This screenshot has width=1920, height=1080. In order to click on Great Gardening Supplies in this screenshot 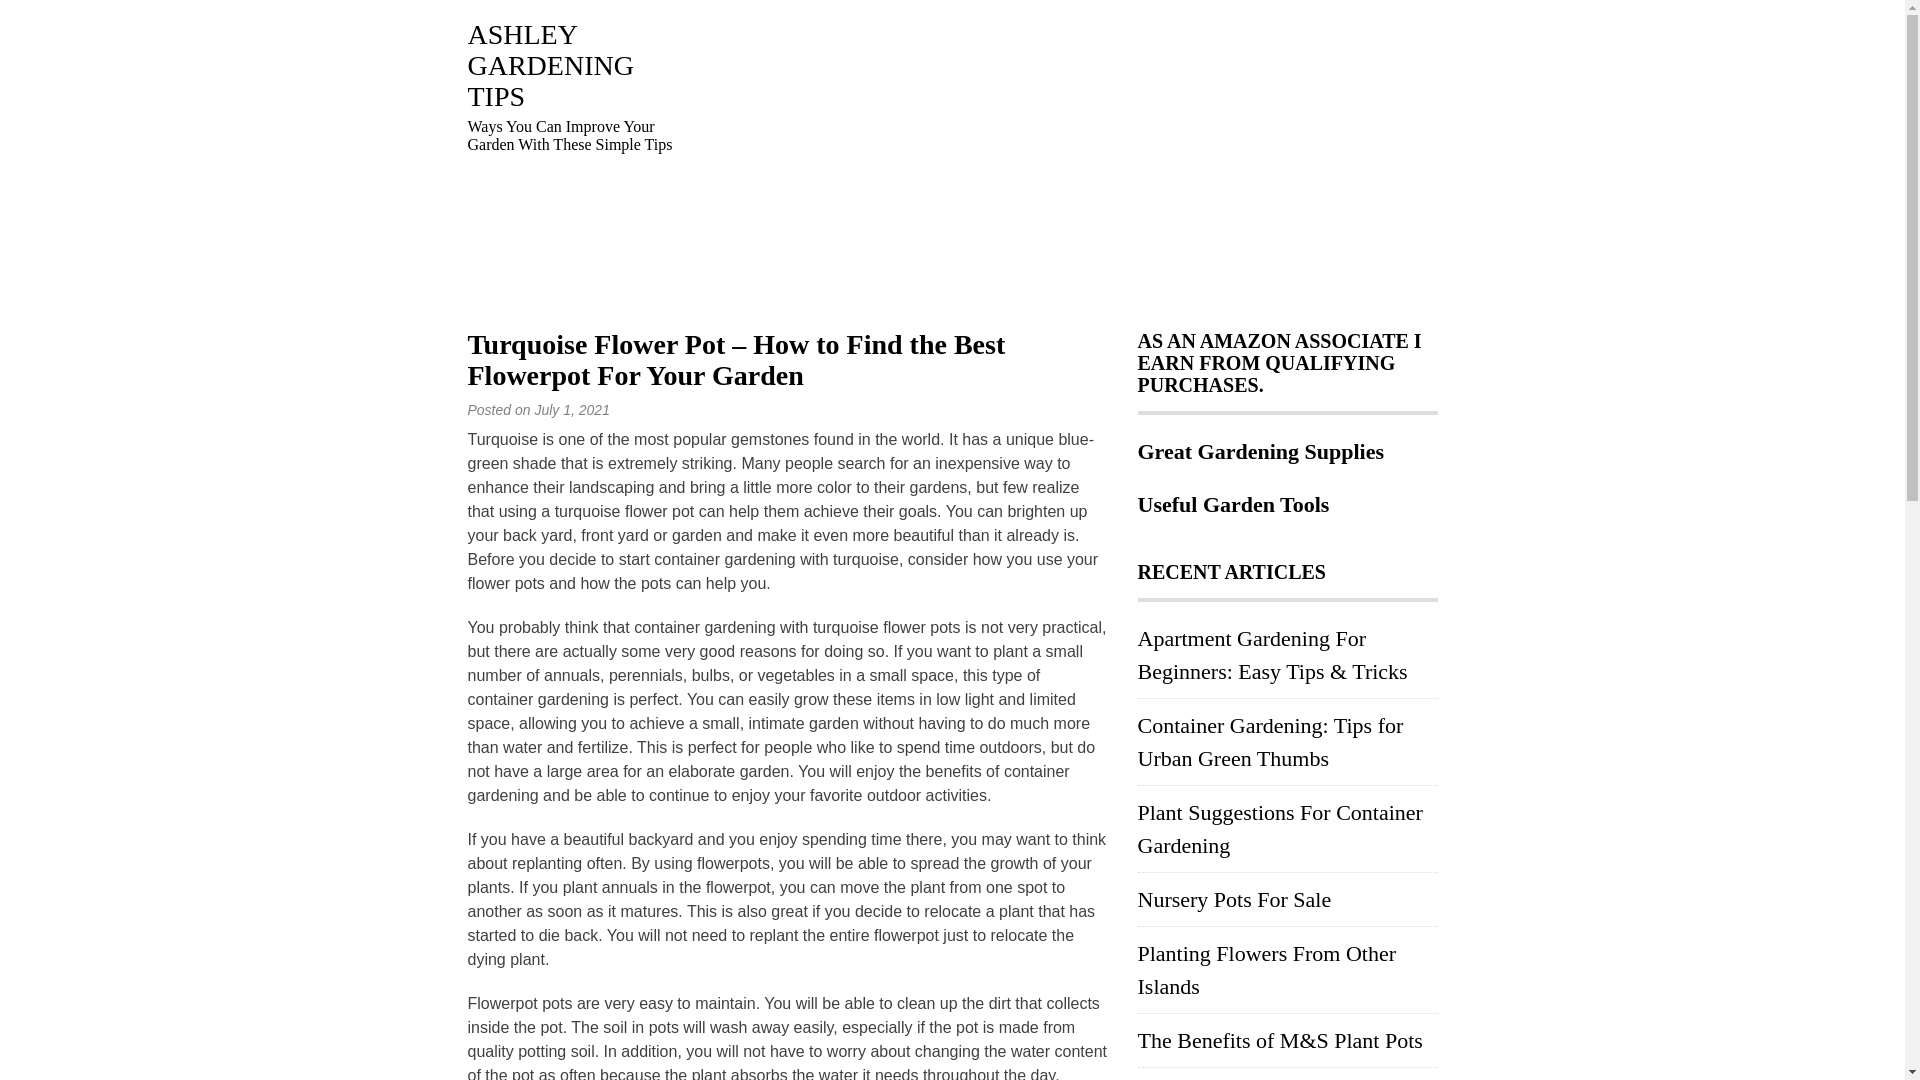, I will do `click(1261, 453)`.